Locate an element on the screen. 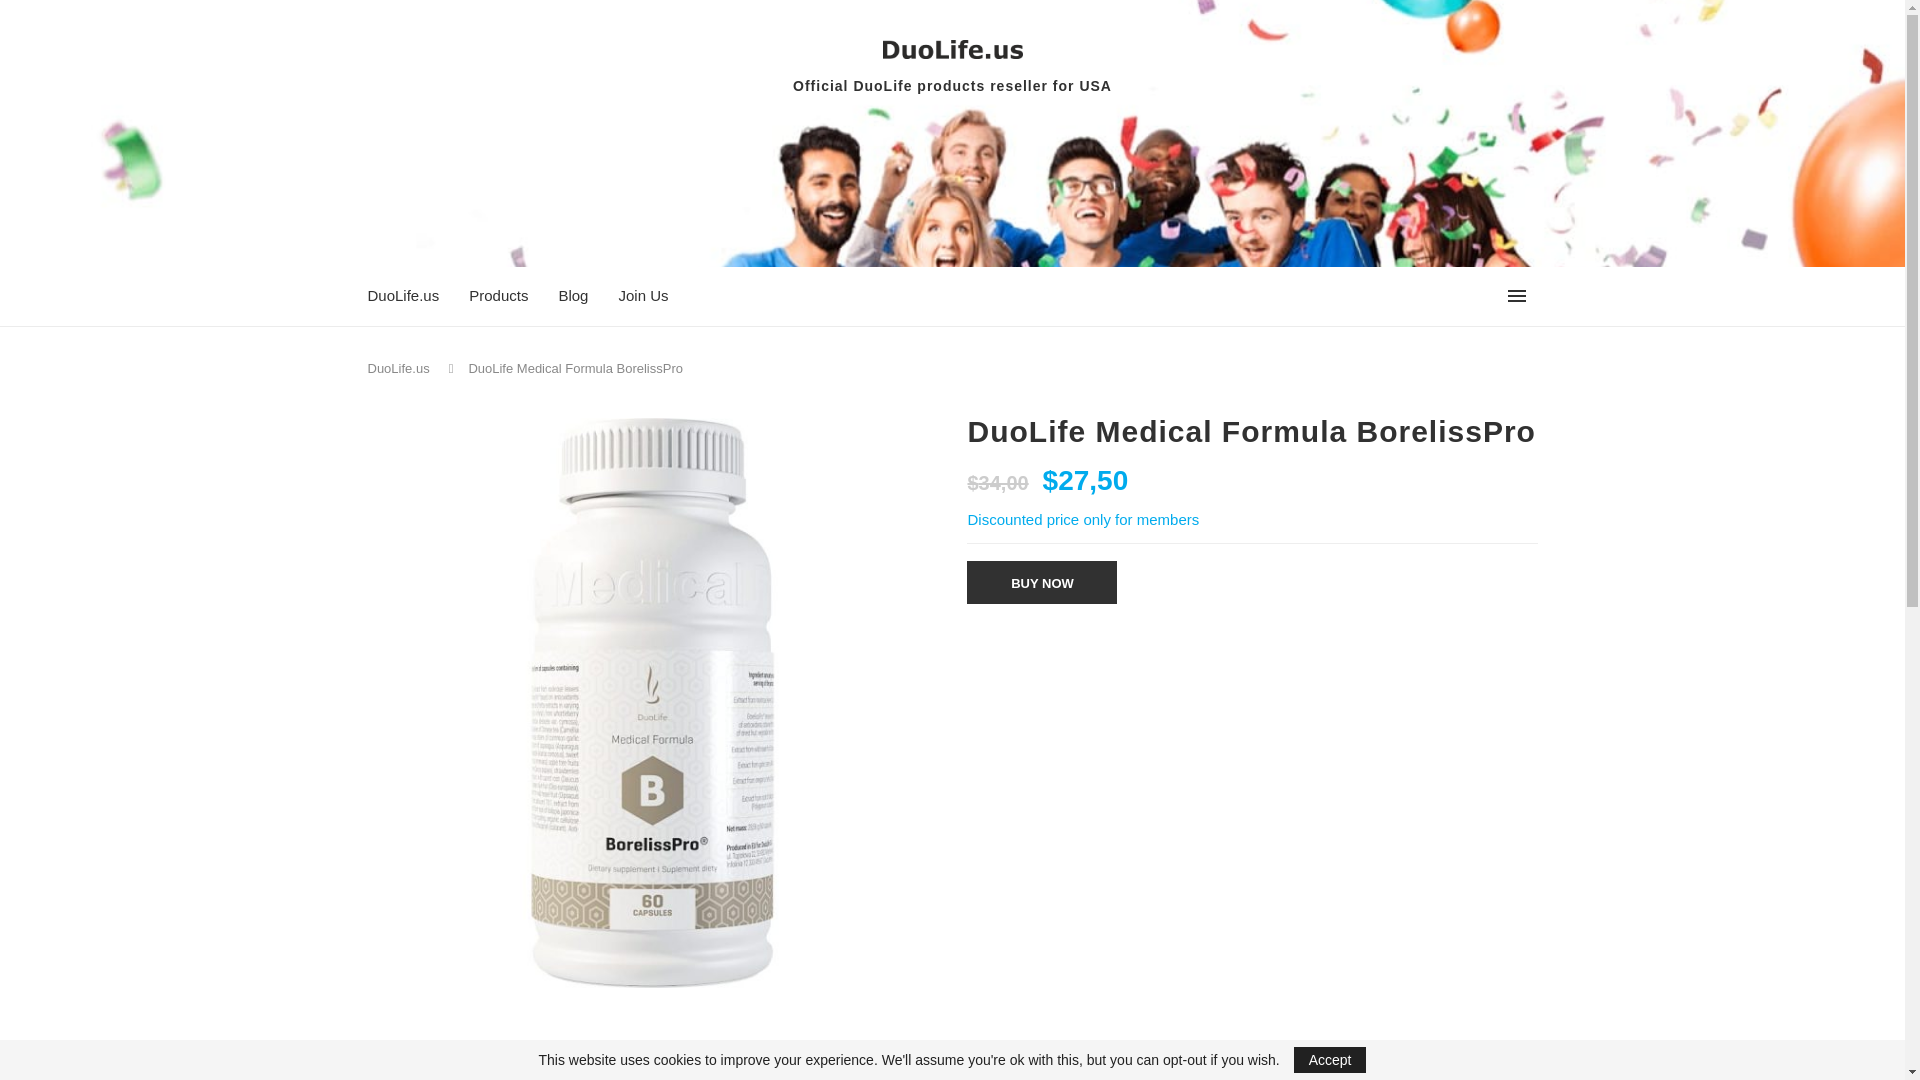 The height and width of the screenshot is (1080, 1920). Products is located at coordinates (498, 296).